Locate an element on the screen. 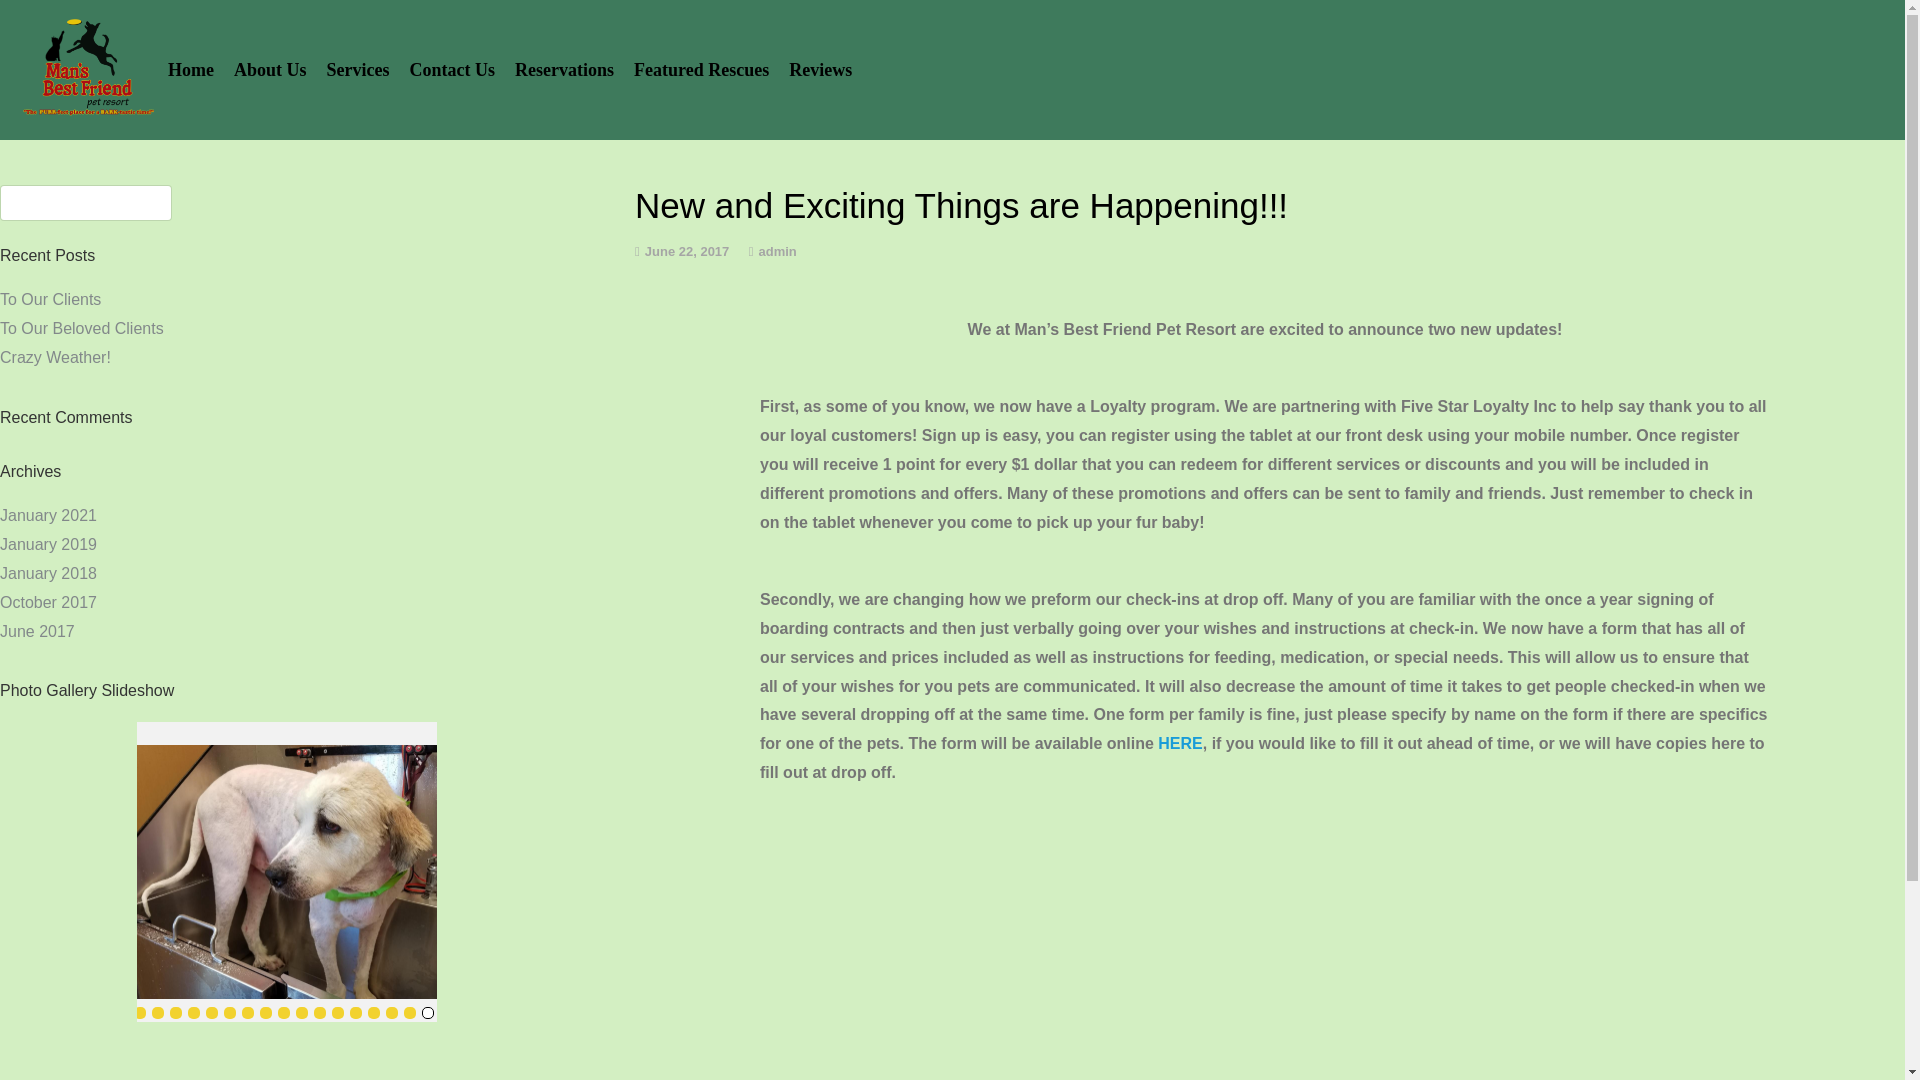  To Our Beloved Clients is located at coordinates (82, 328).